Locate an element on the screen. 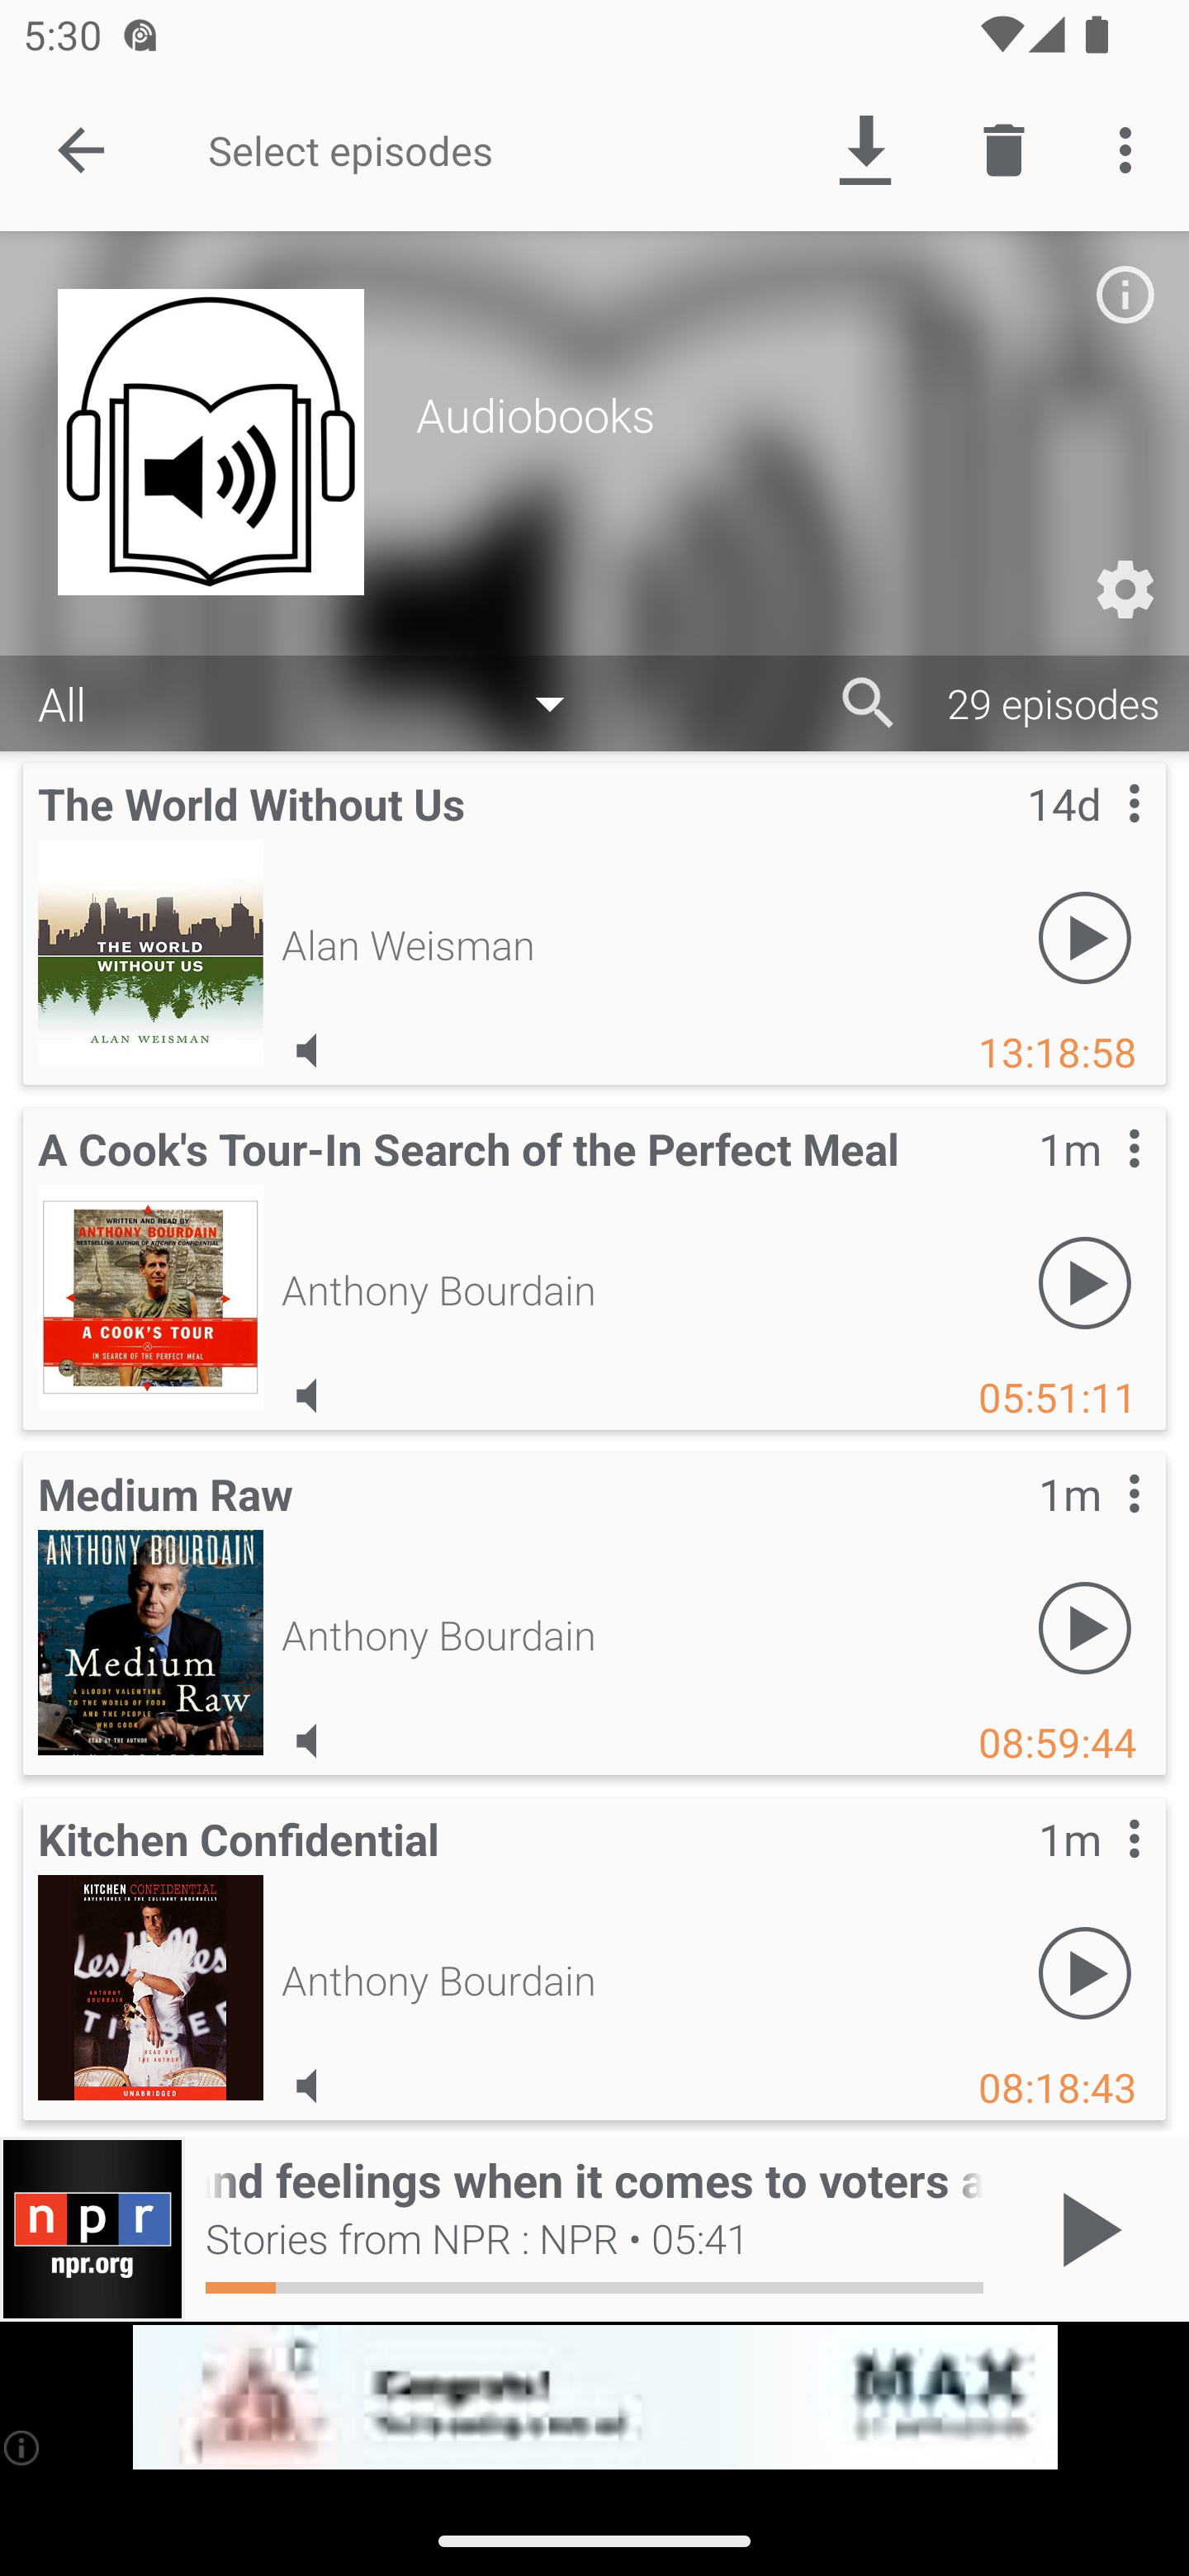  More options is located at coordinates (1131, 149).